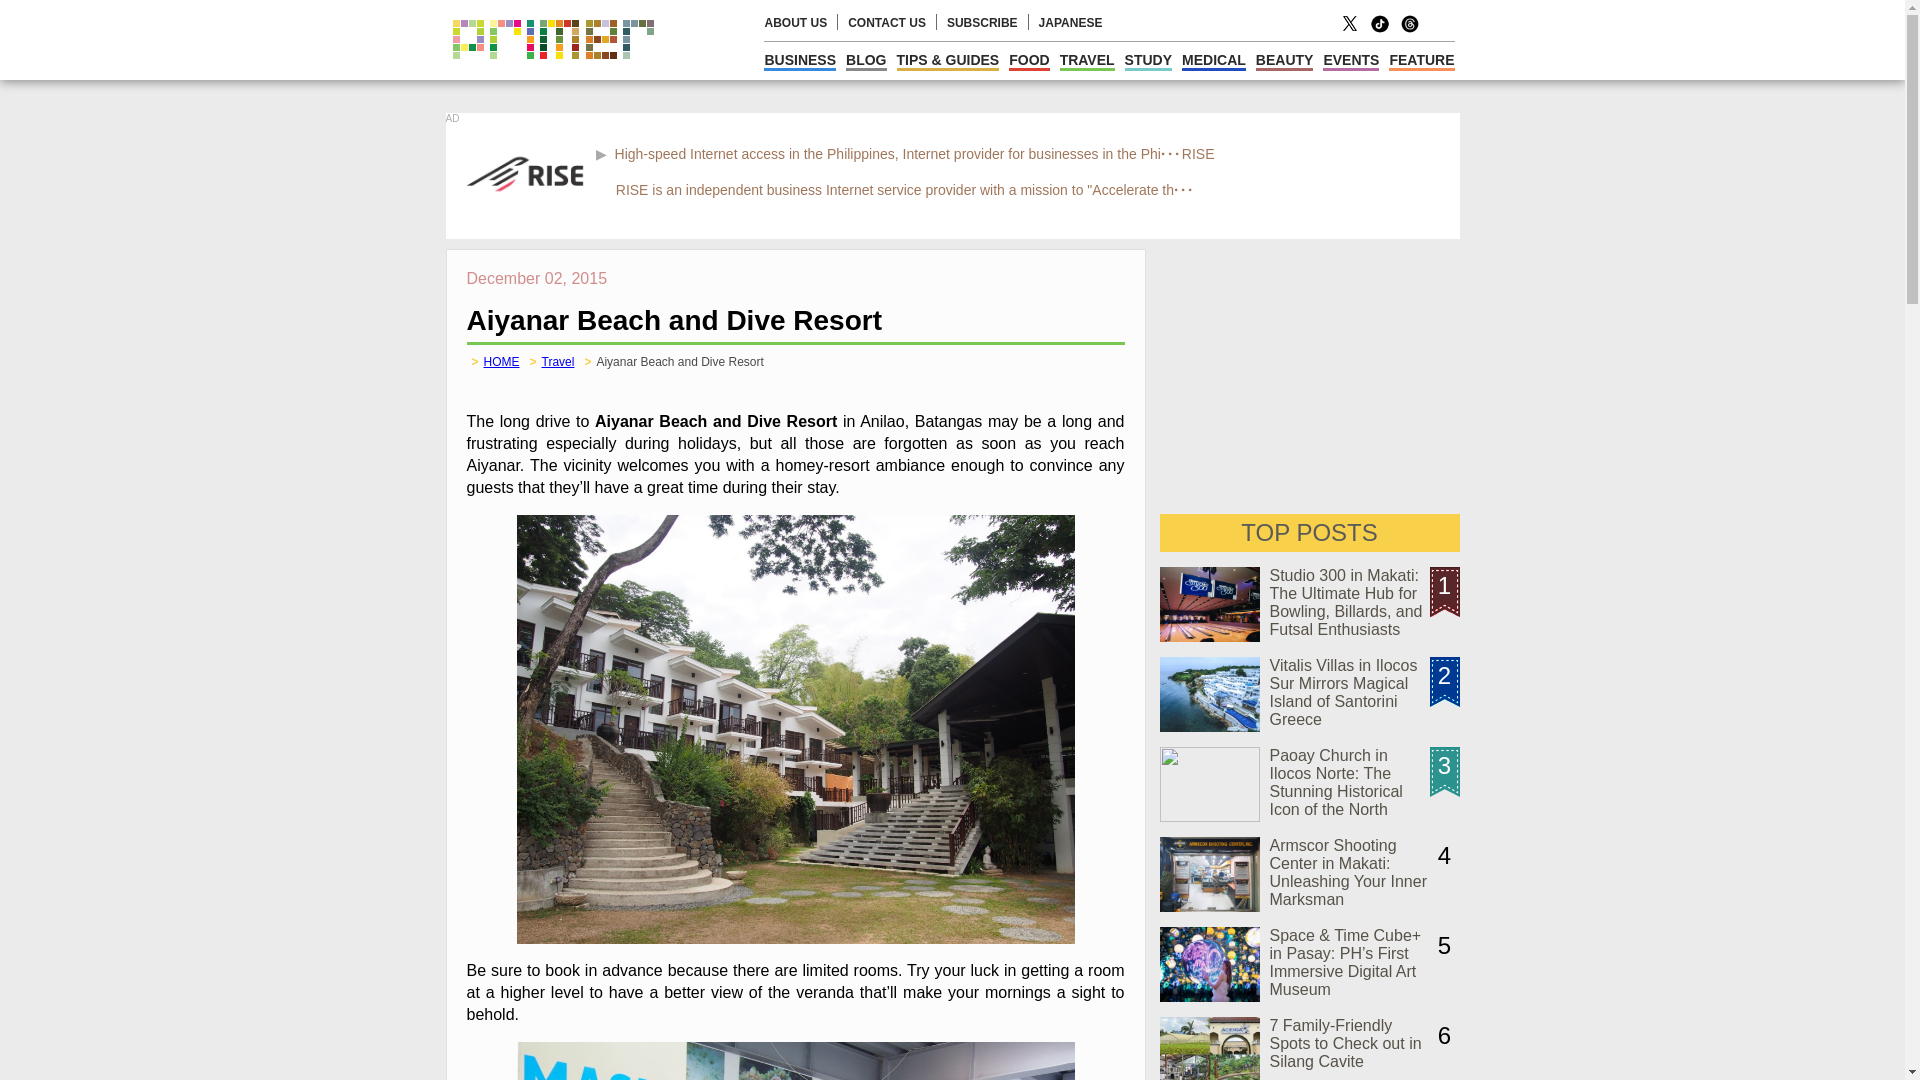 Image resolution: width=1920 pixels, height=1080 pixels. Describe the element at coordinates (1028, 60) in the screenshot. I see `FOOD` at that location.